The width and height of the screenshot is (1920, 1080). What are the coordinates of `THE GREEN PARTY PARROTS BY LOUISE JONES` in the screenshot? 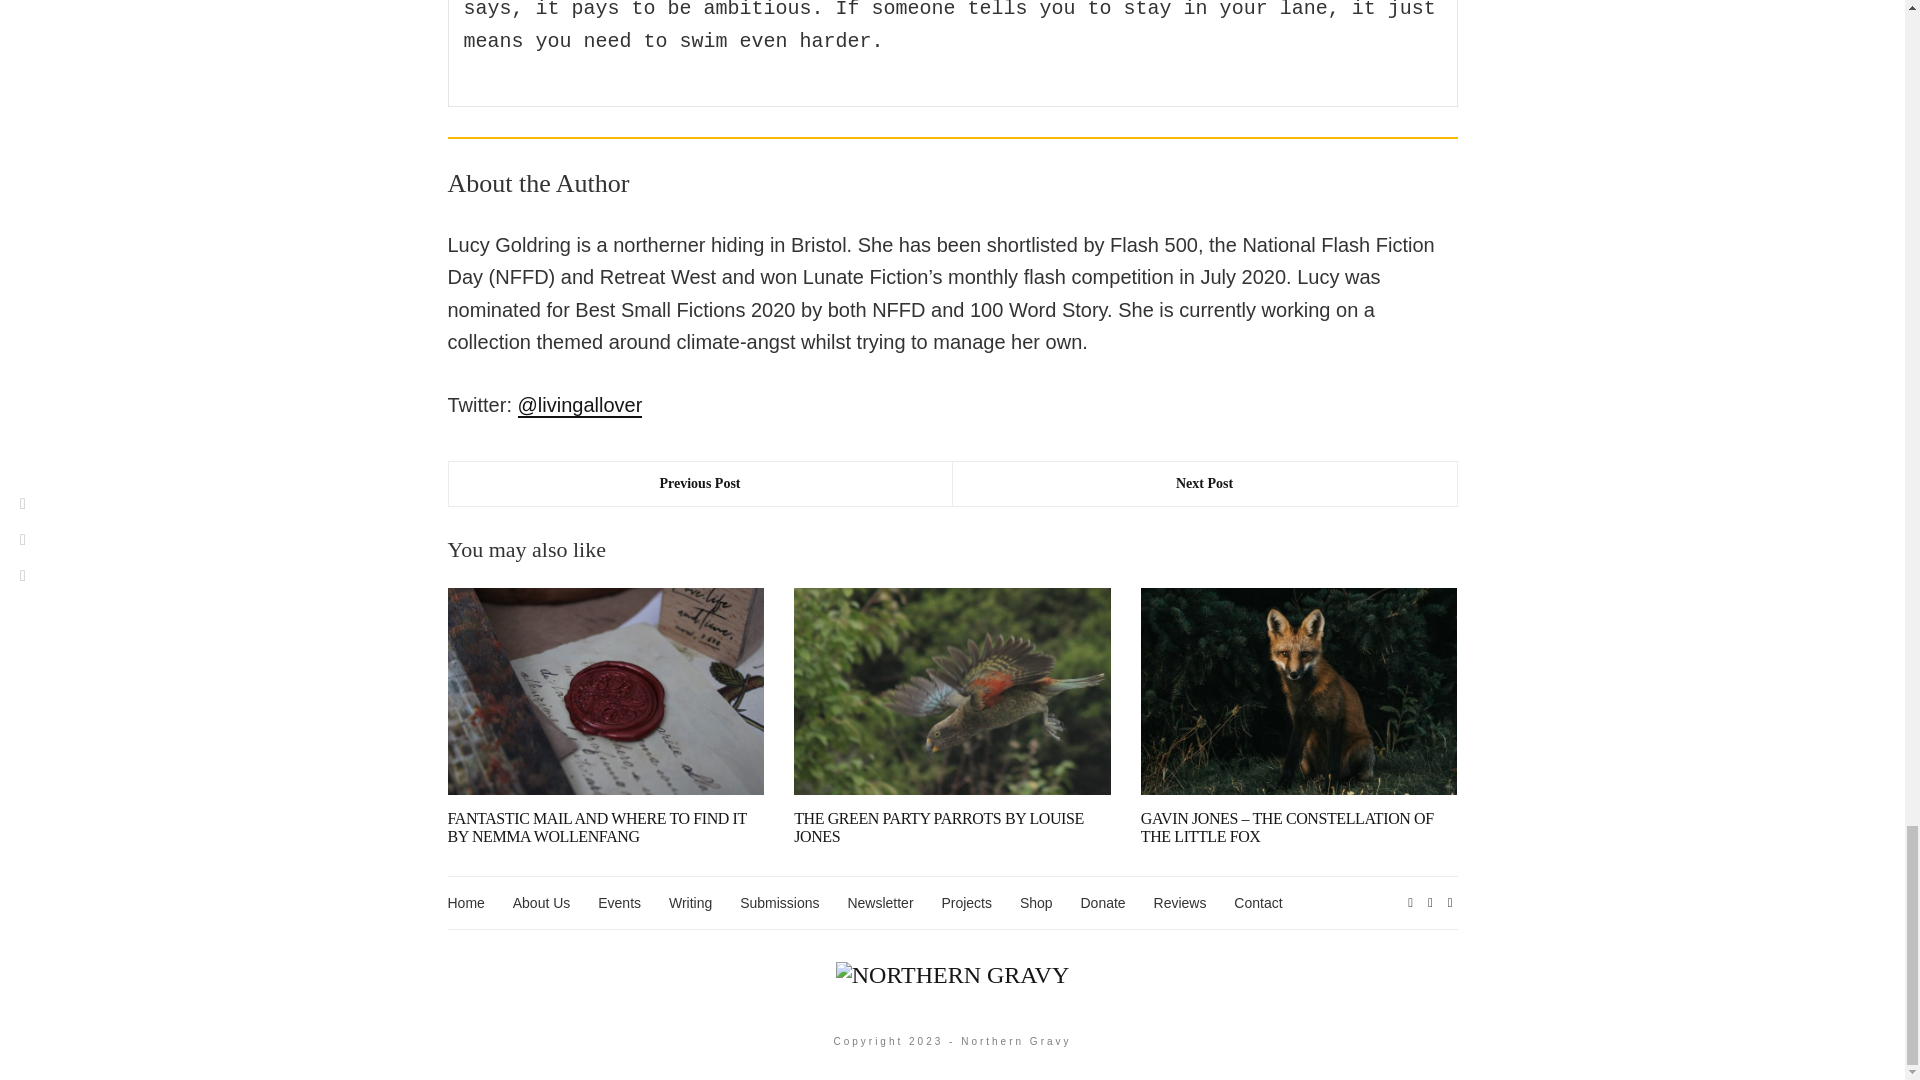 It's located at (939, 827).